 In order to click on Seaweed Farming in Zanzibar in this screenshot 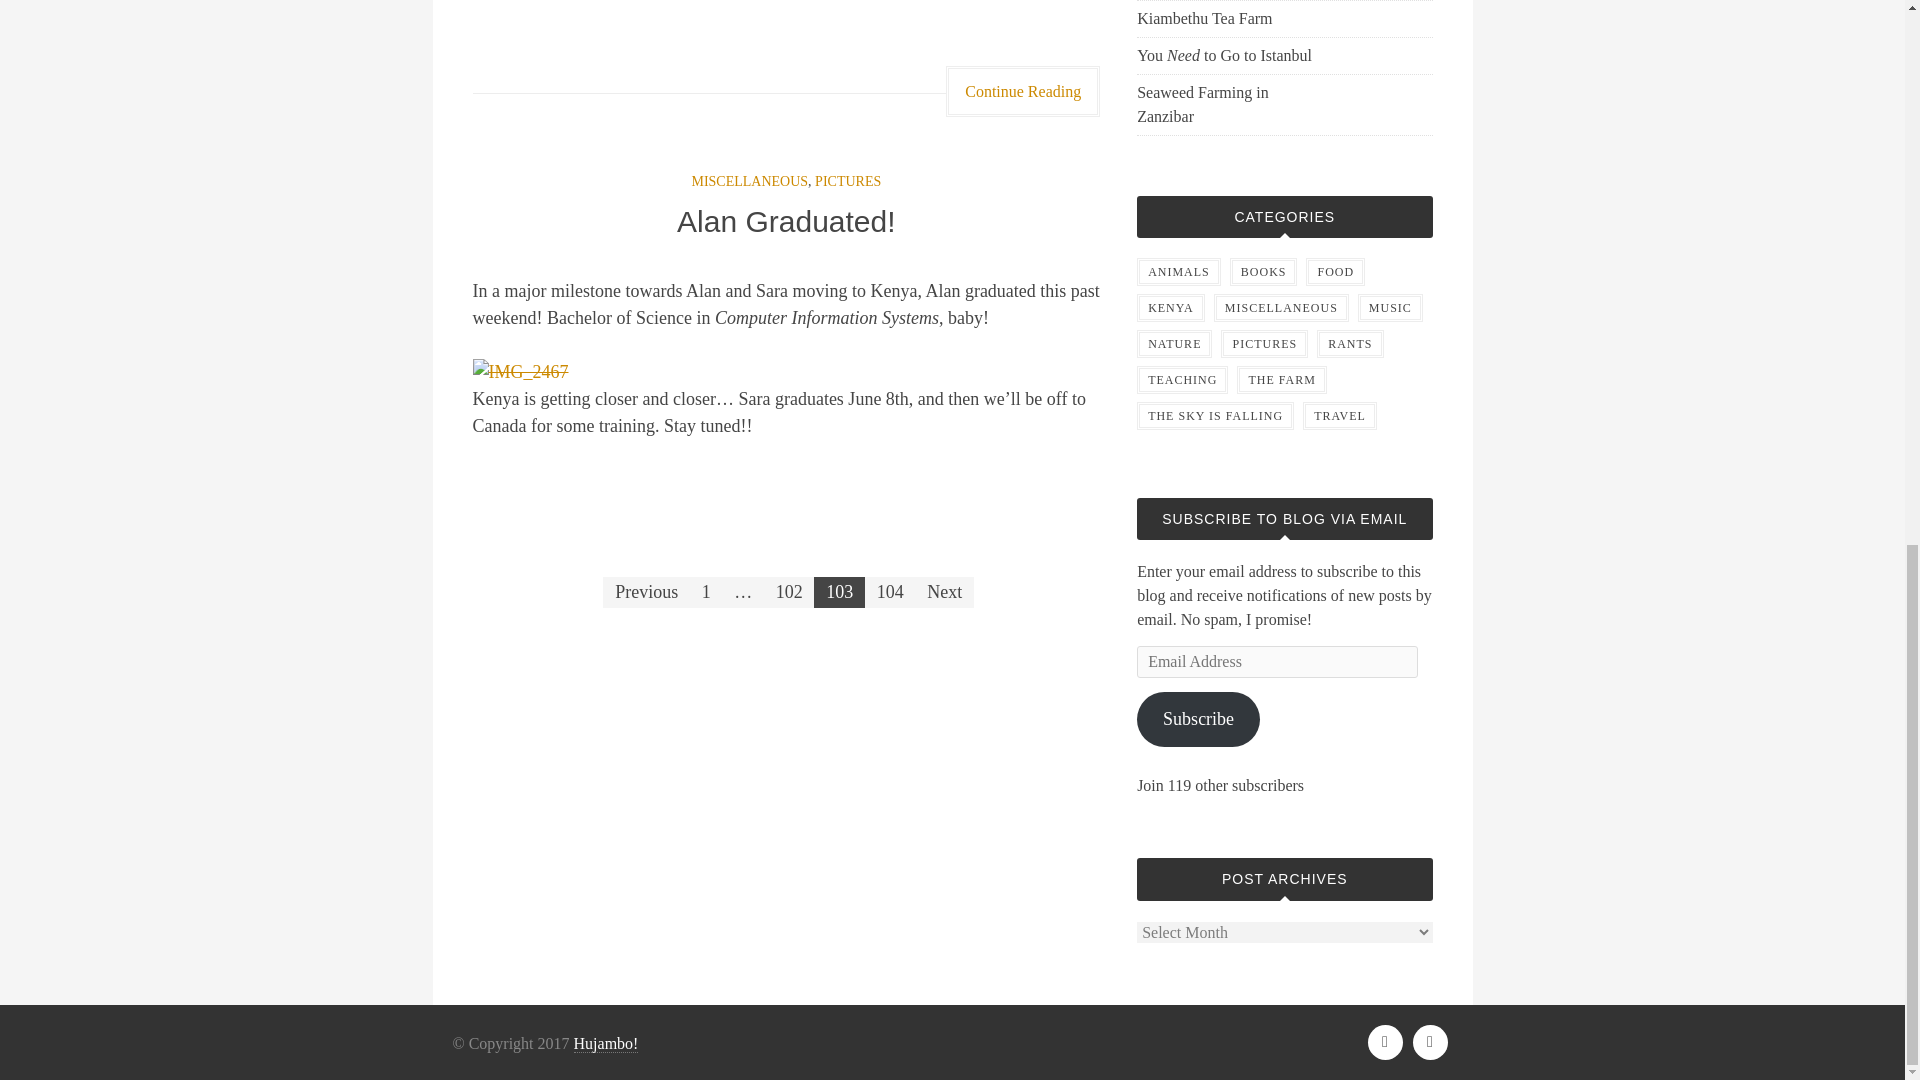, I will do `click(1232, 104)`.